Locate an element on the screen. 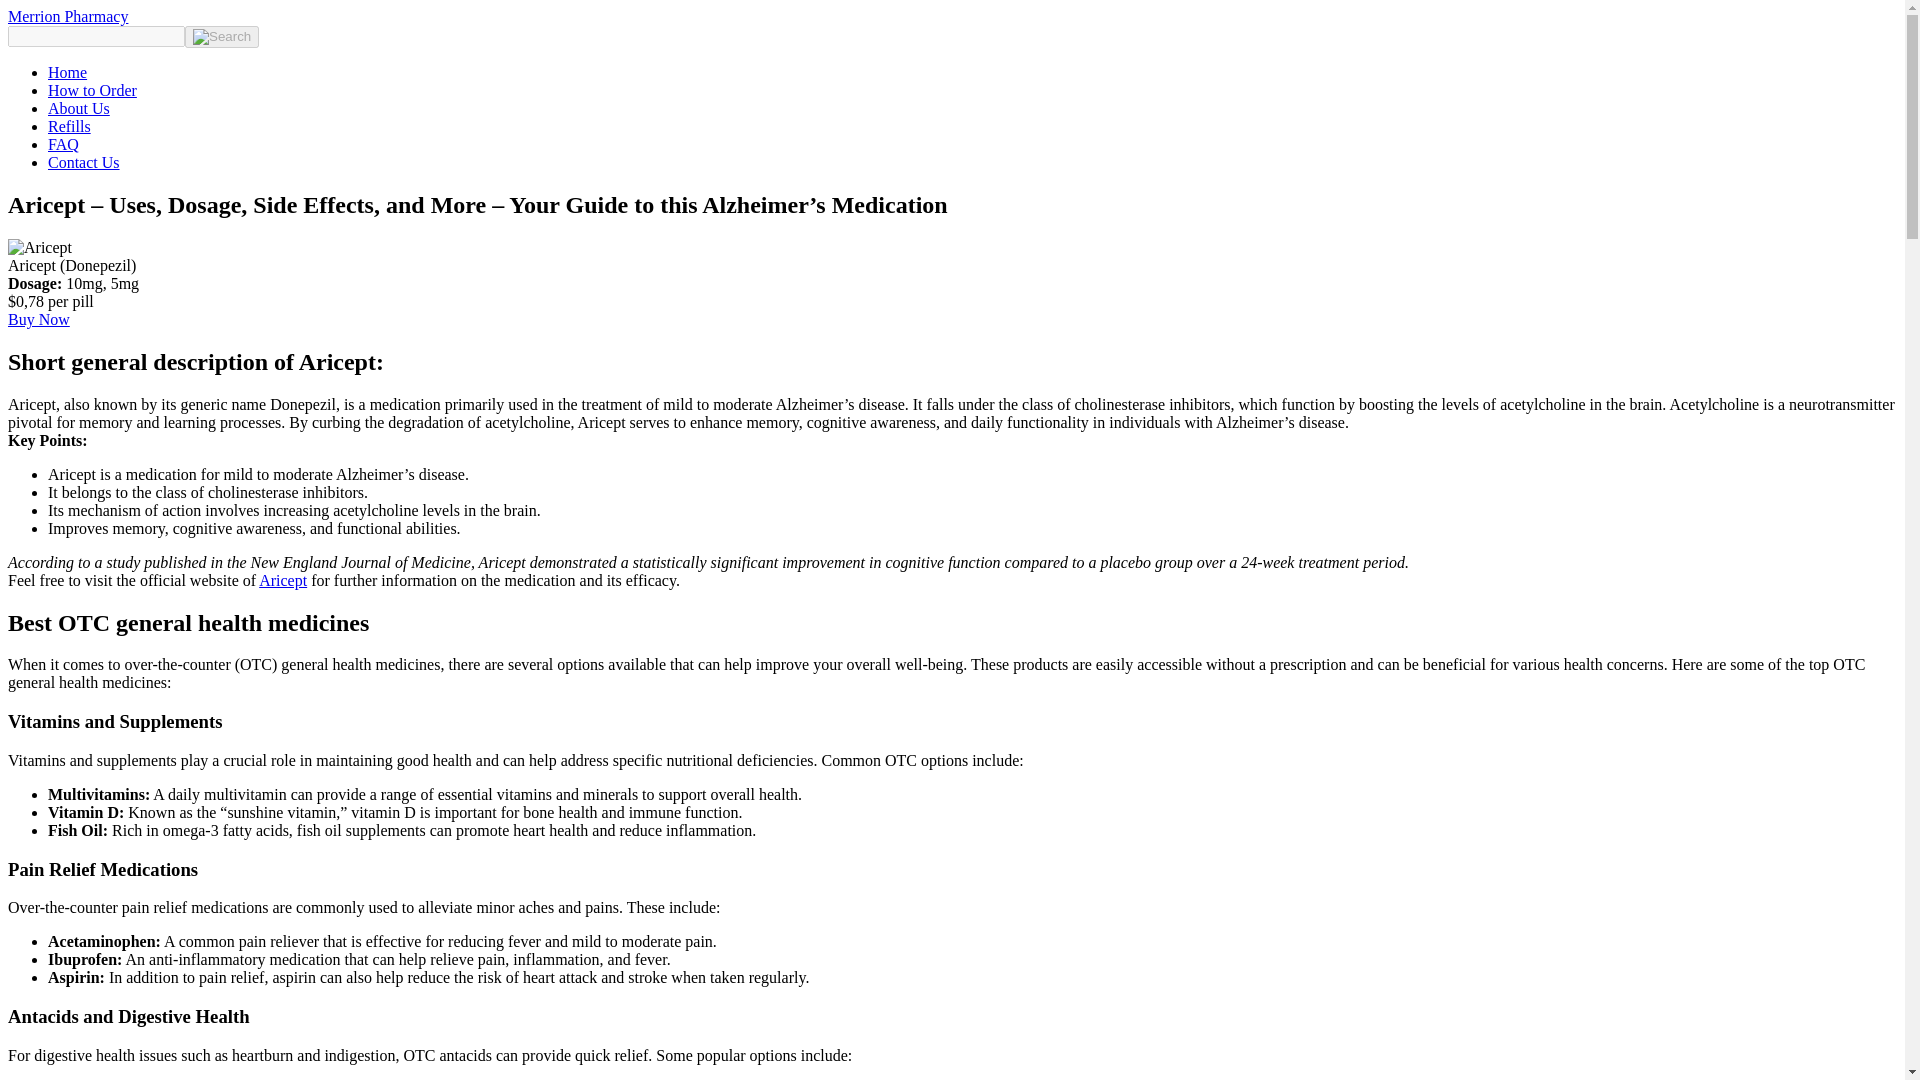 This screenshot has width=1920, height=1080. Merrion Pharmacy is located at coordinates (68, 16).